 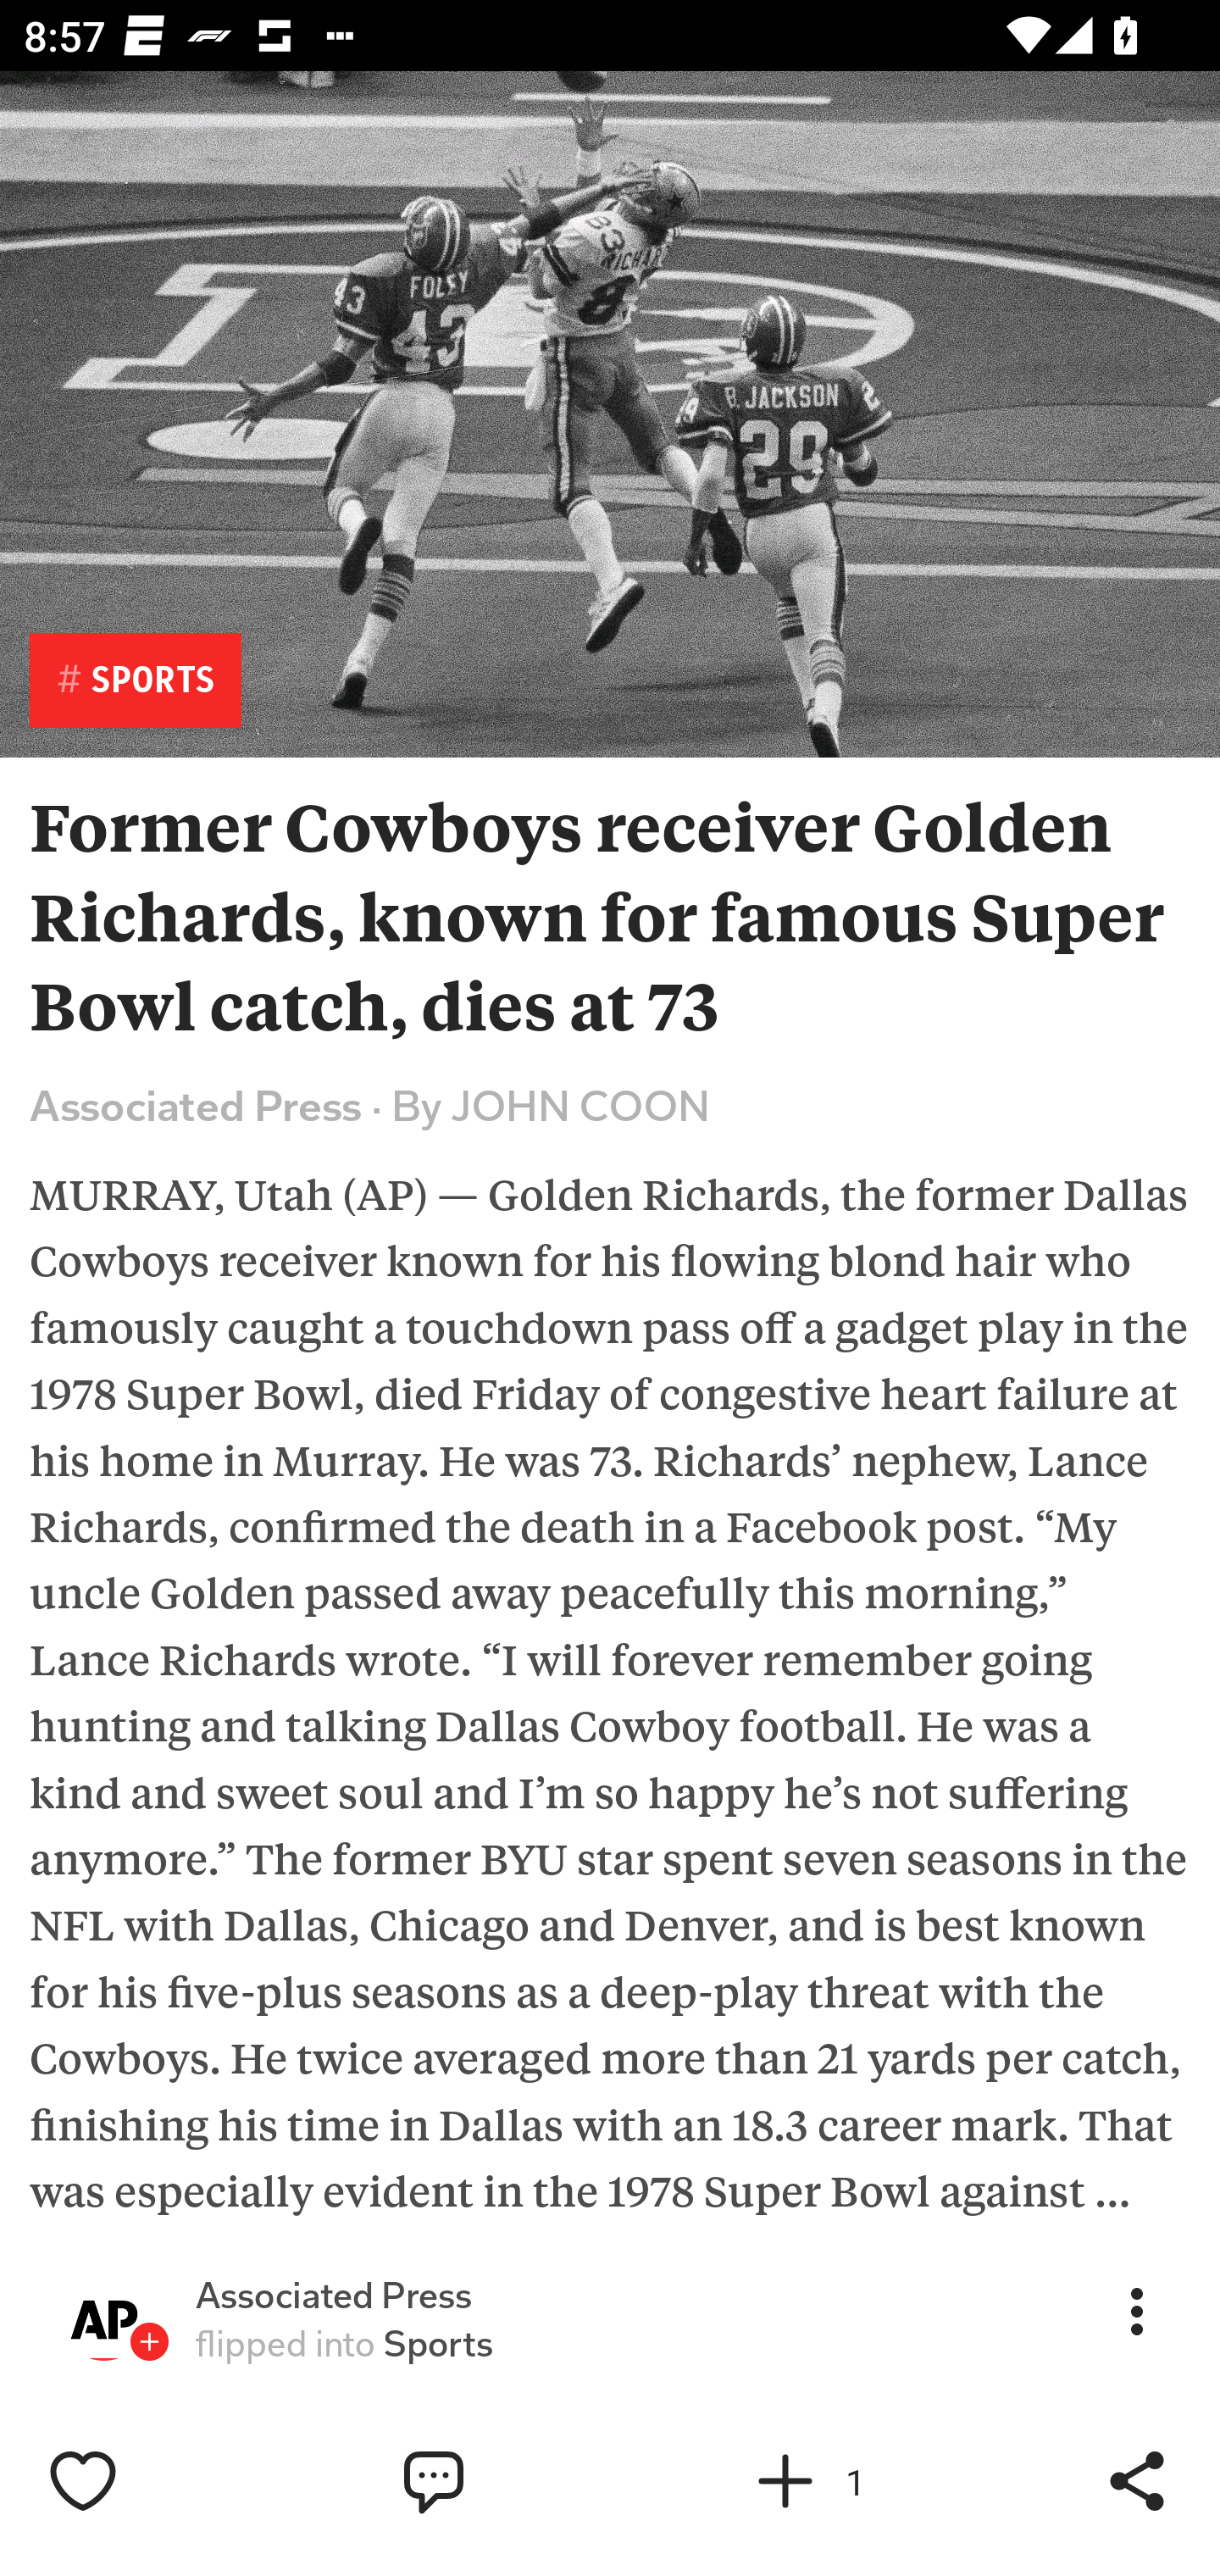 What do you see at coordinates (334, 2296) in the screenshot?
I see `Associated Press` at bounding box center [334, 2296].